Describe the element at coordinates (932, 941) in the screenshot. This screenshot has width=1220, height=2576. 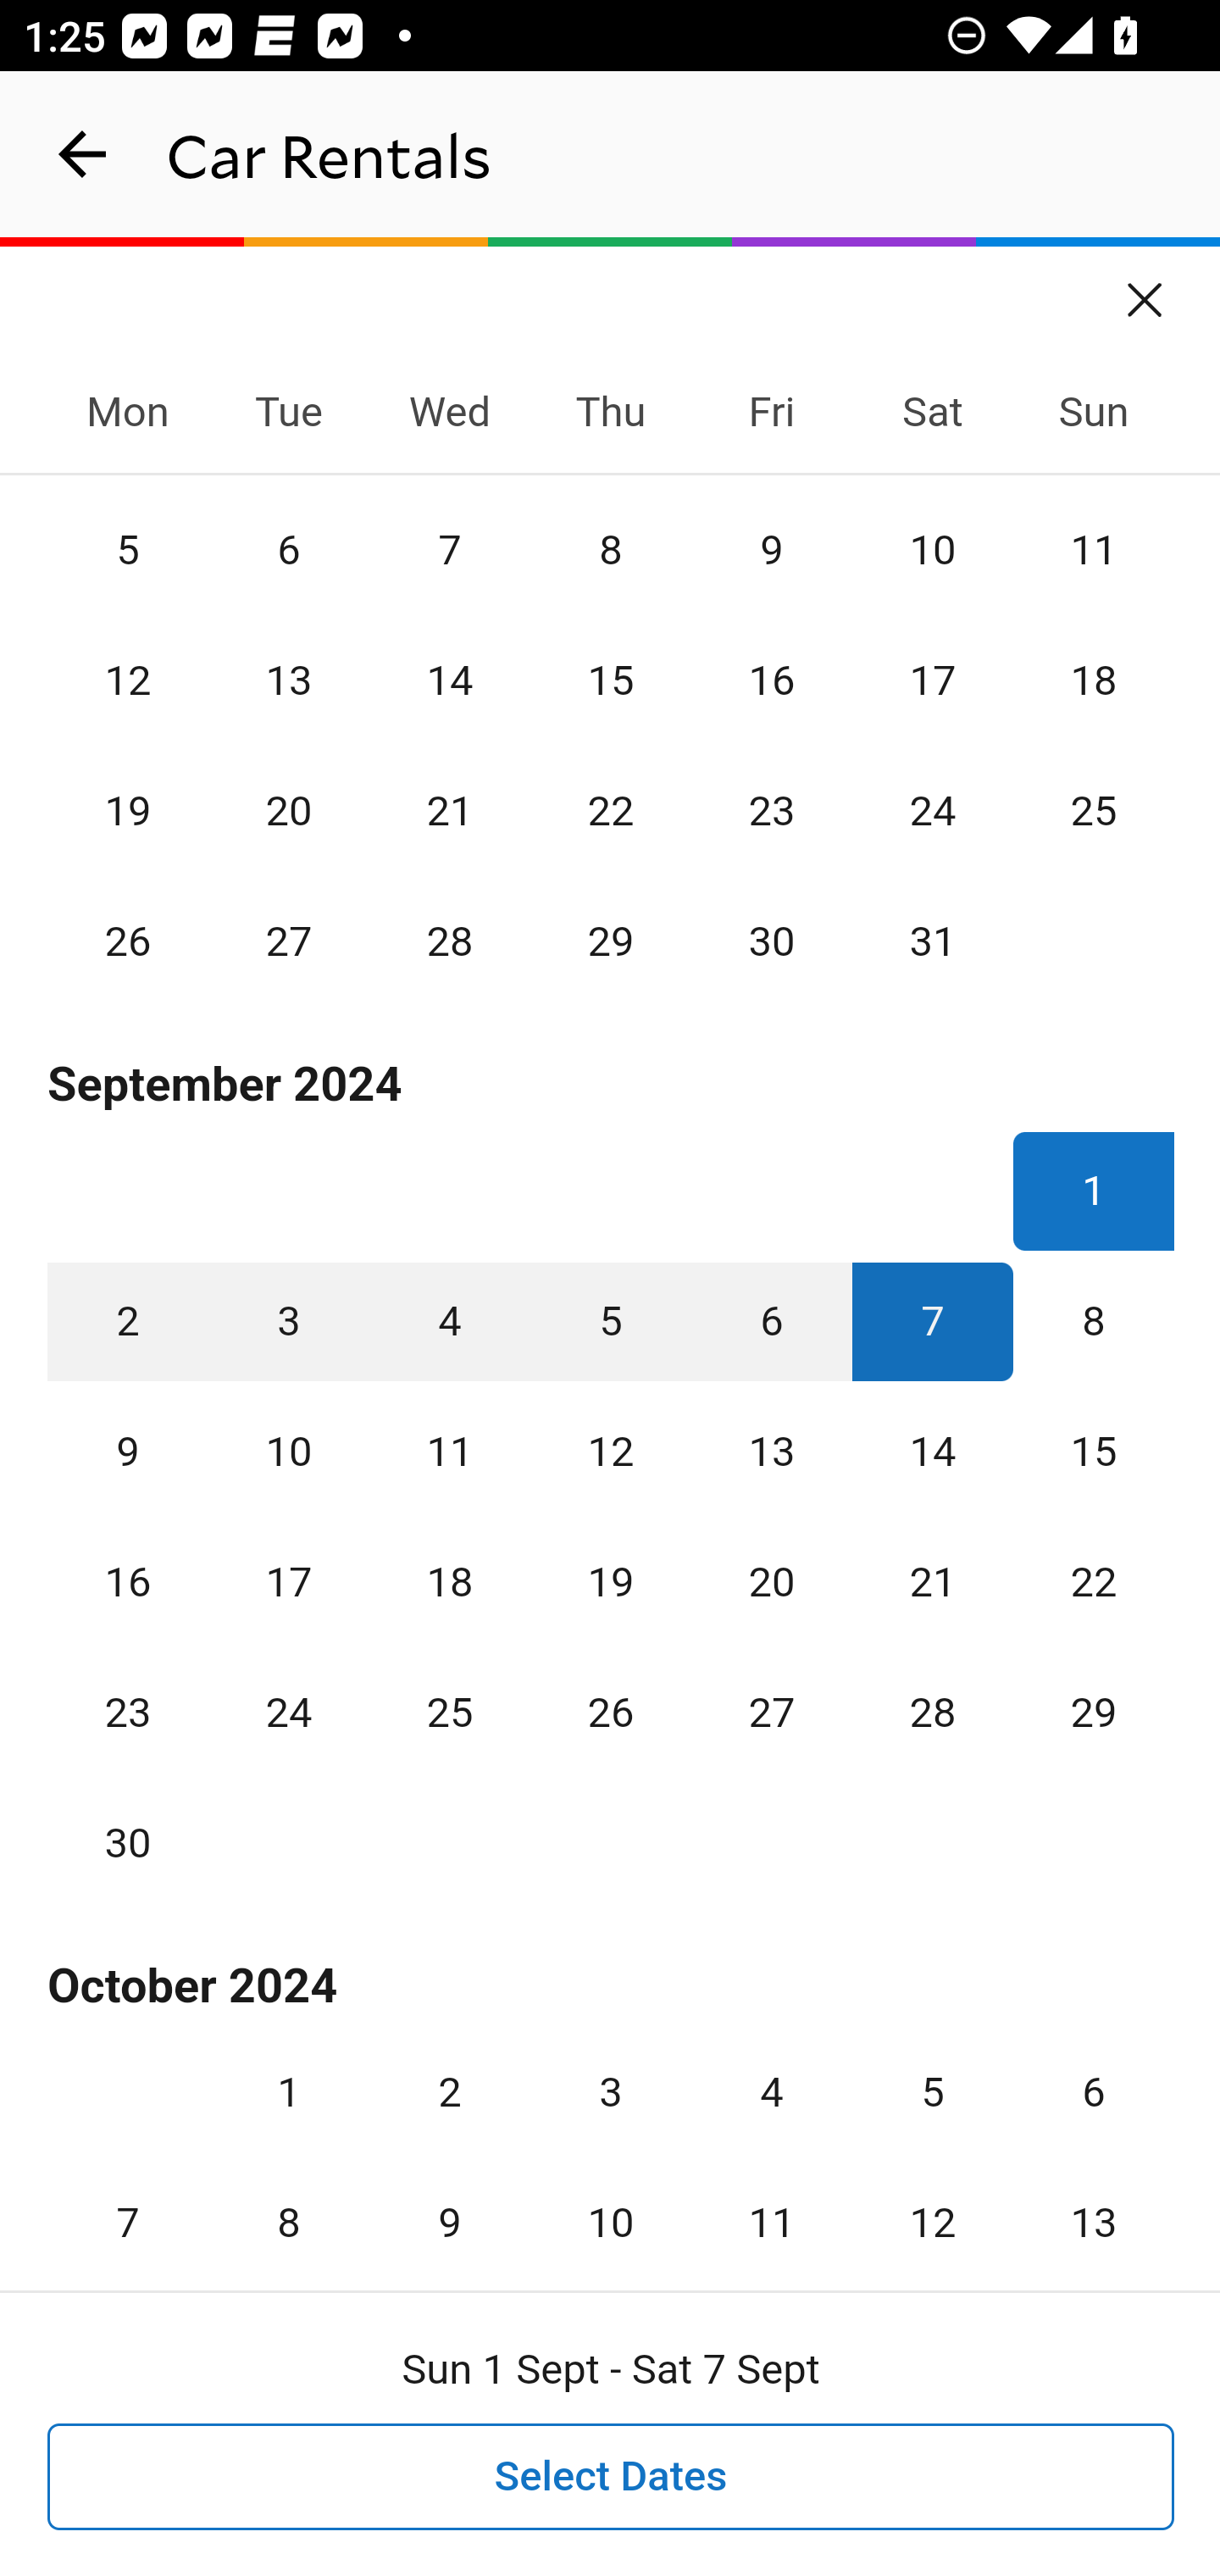
I see `31 August 2024` at that location.